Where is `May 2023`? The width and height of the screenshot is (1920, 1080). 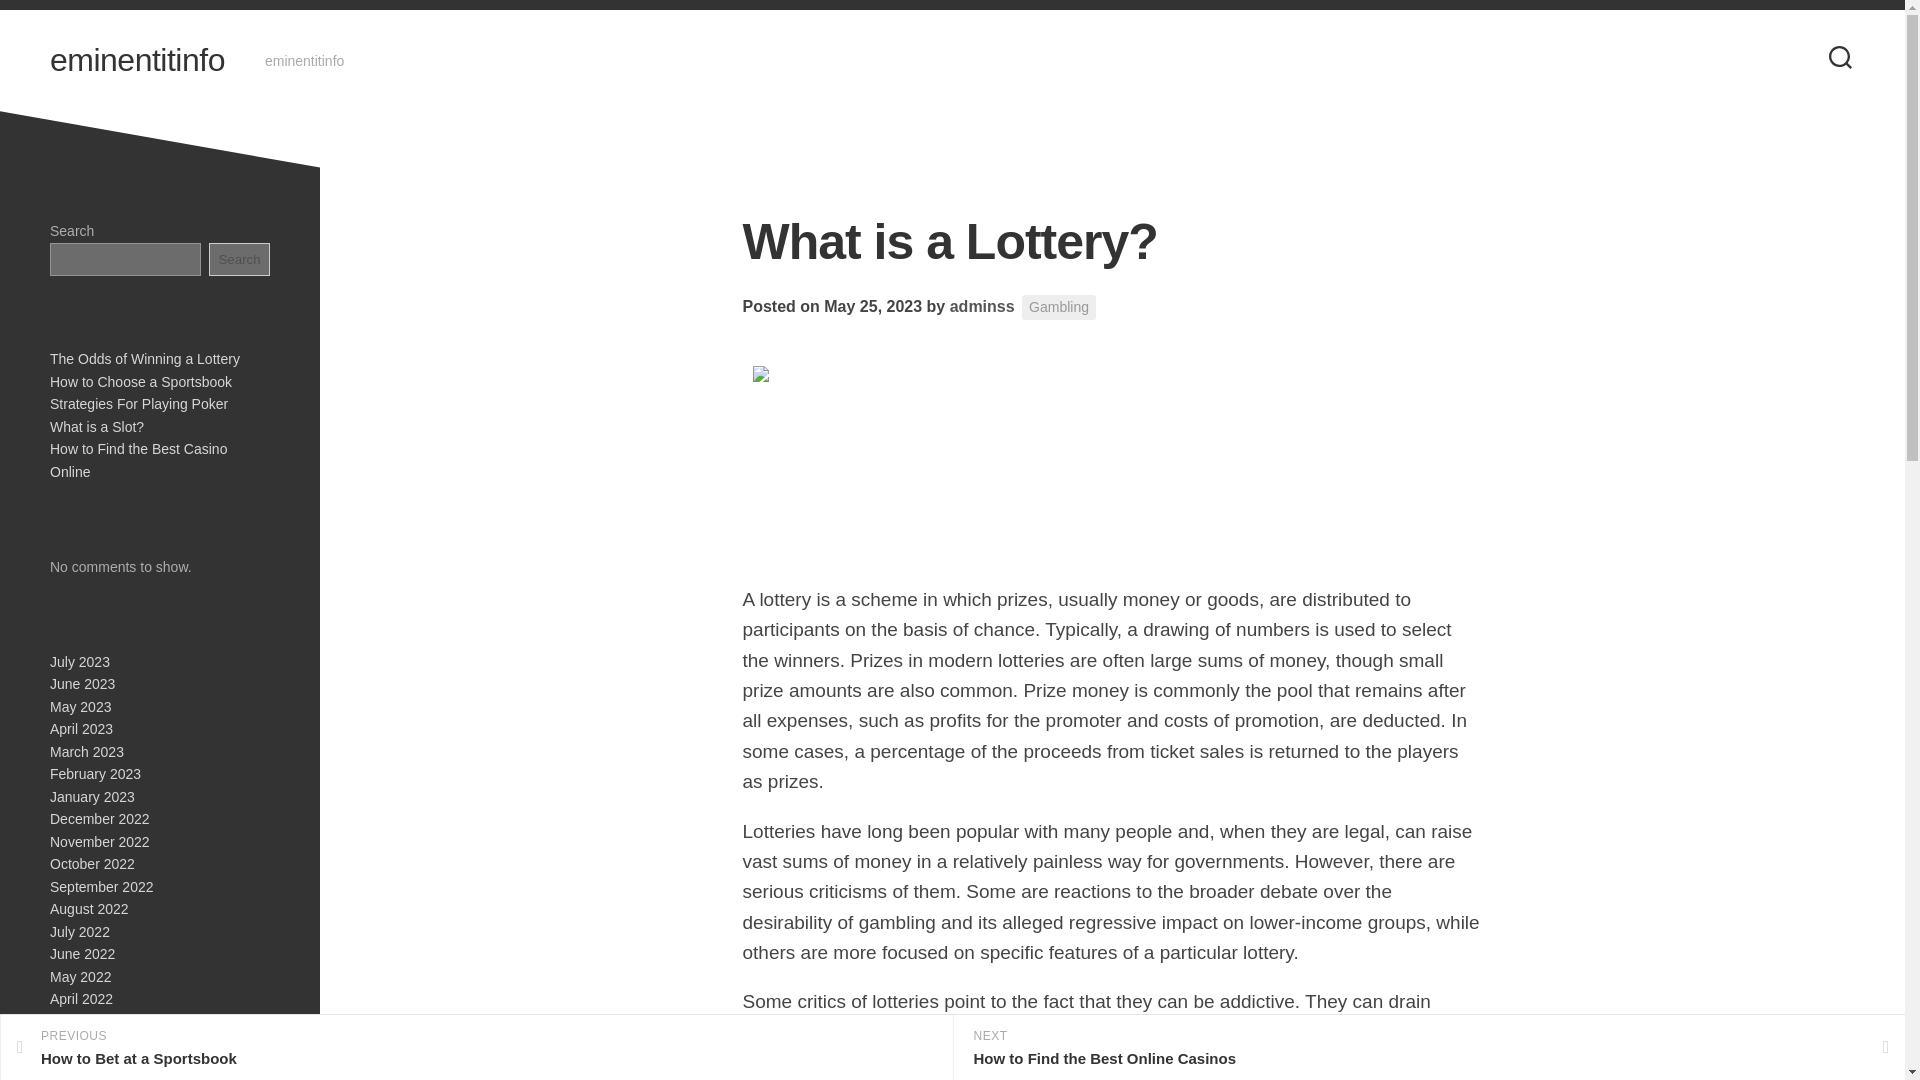
May 2023 is located at coordinates (80, 705).